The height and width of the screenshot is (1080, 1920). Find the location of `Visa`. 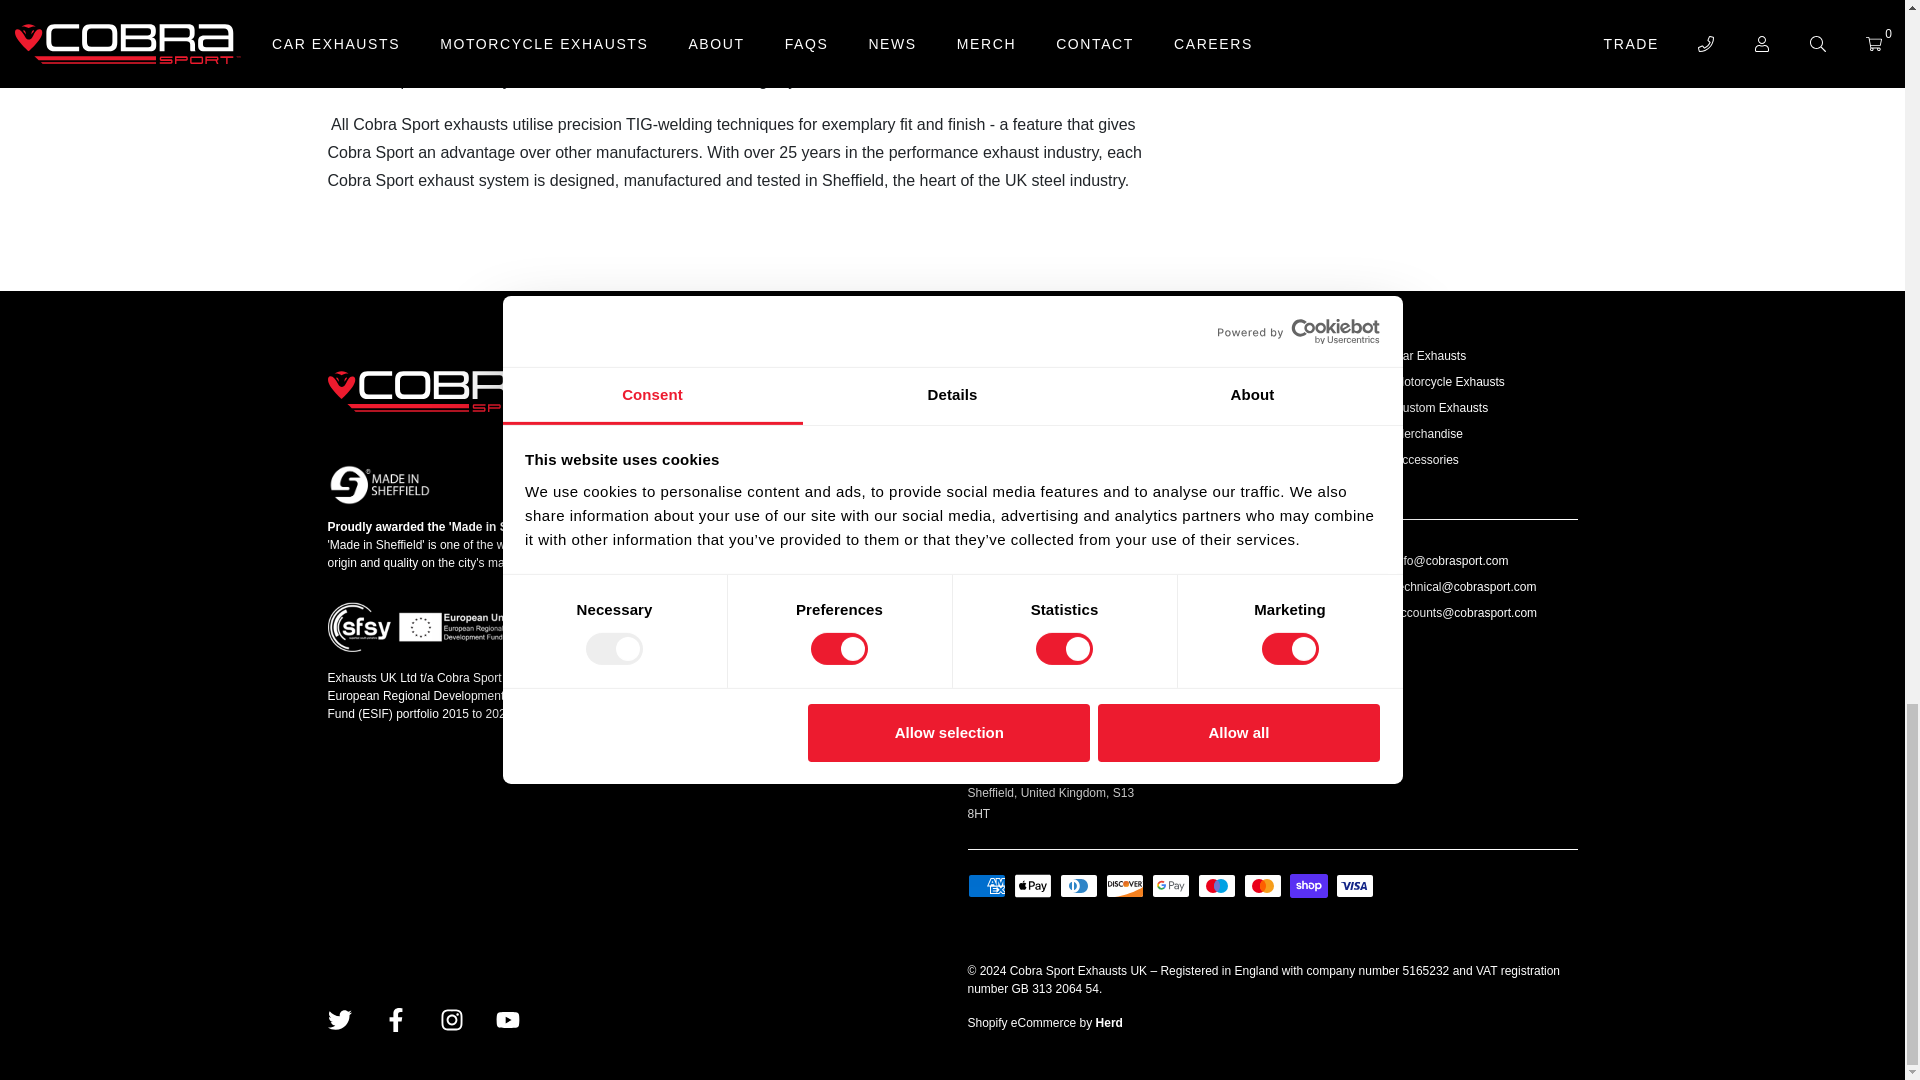

Visa is located at coordinates (1355, 885).